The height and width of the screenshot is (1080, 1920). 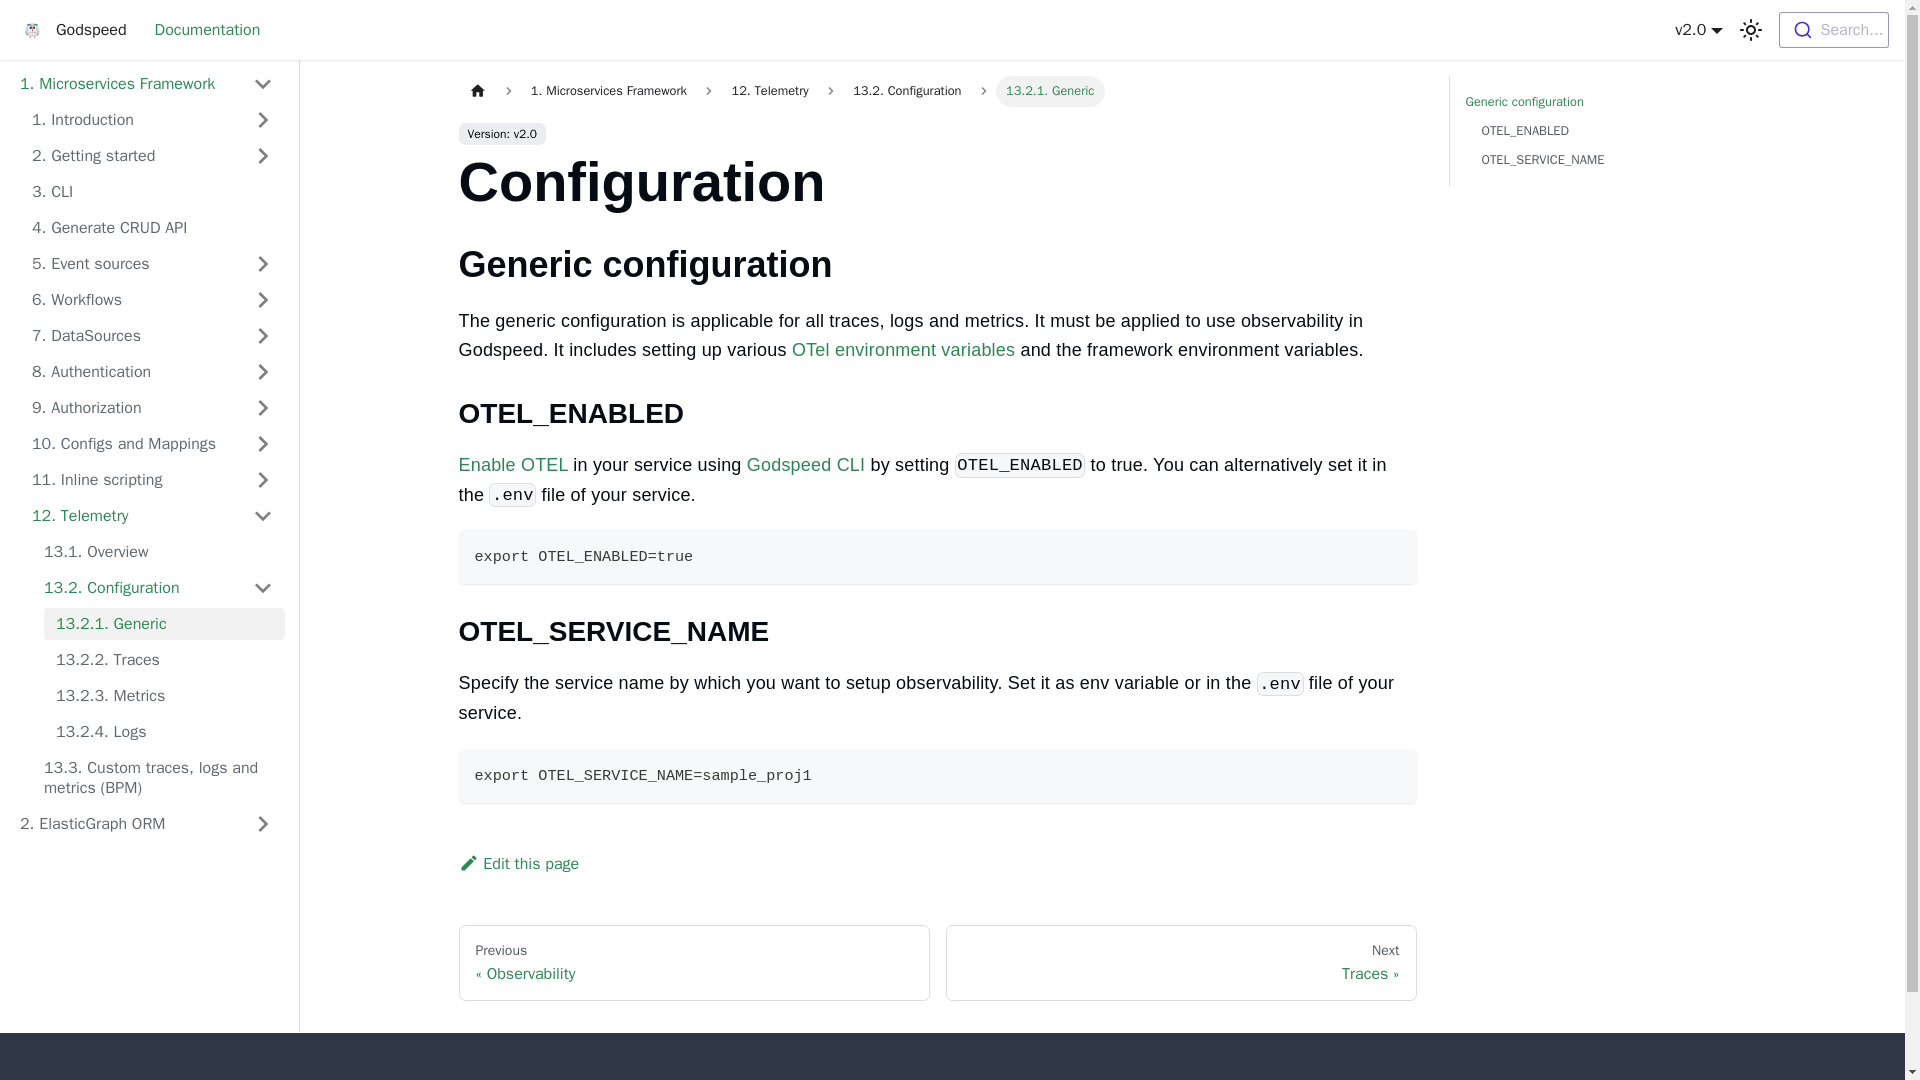 What do you see at coordinates (152, 372) in the screenshot?
I see `8. Authentication` at bounding box center [152, 372].